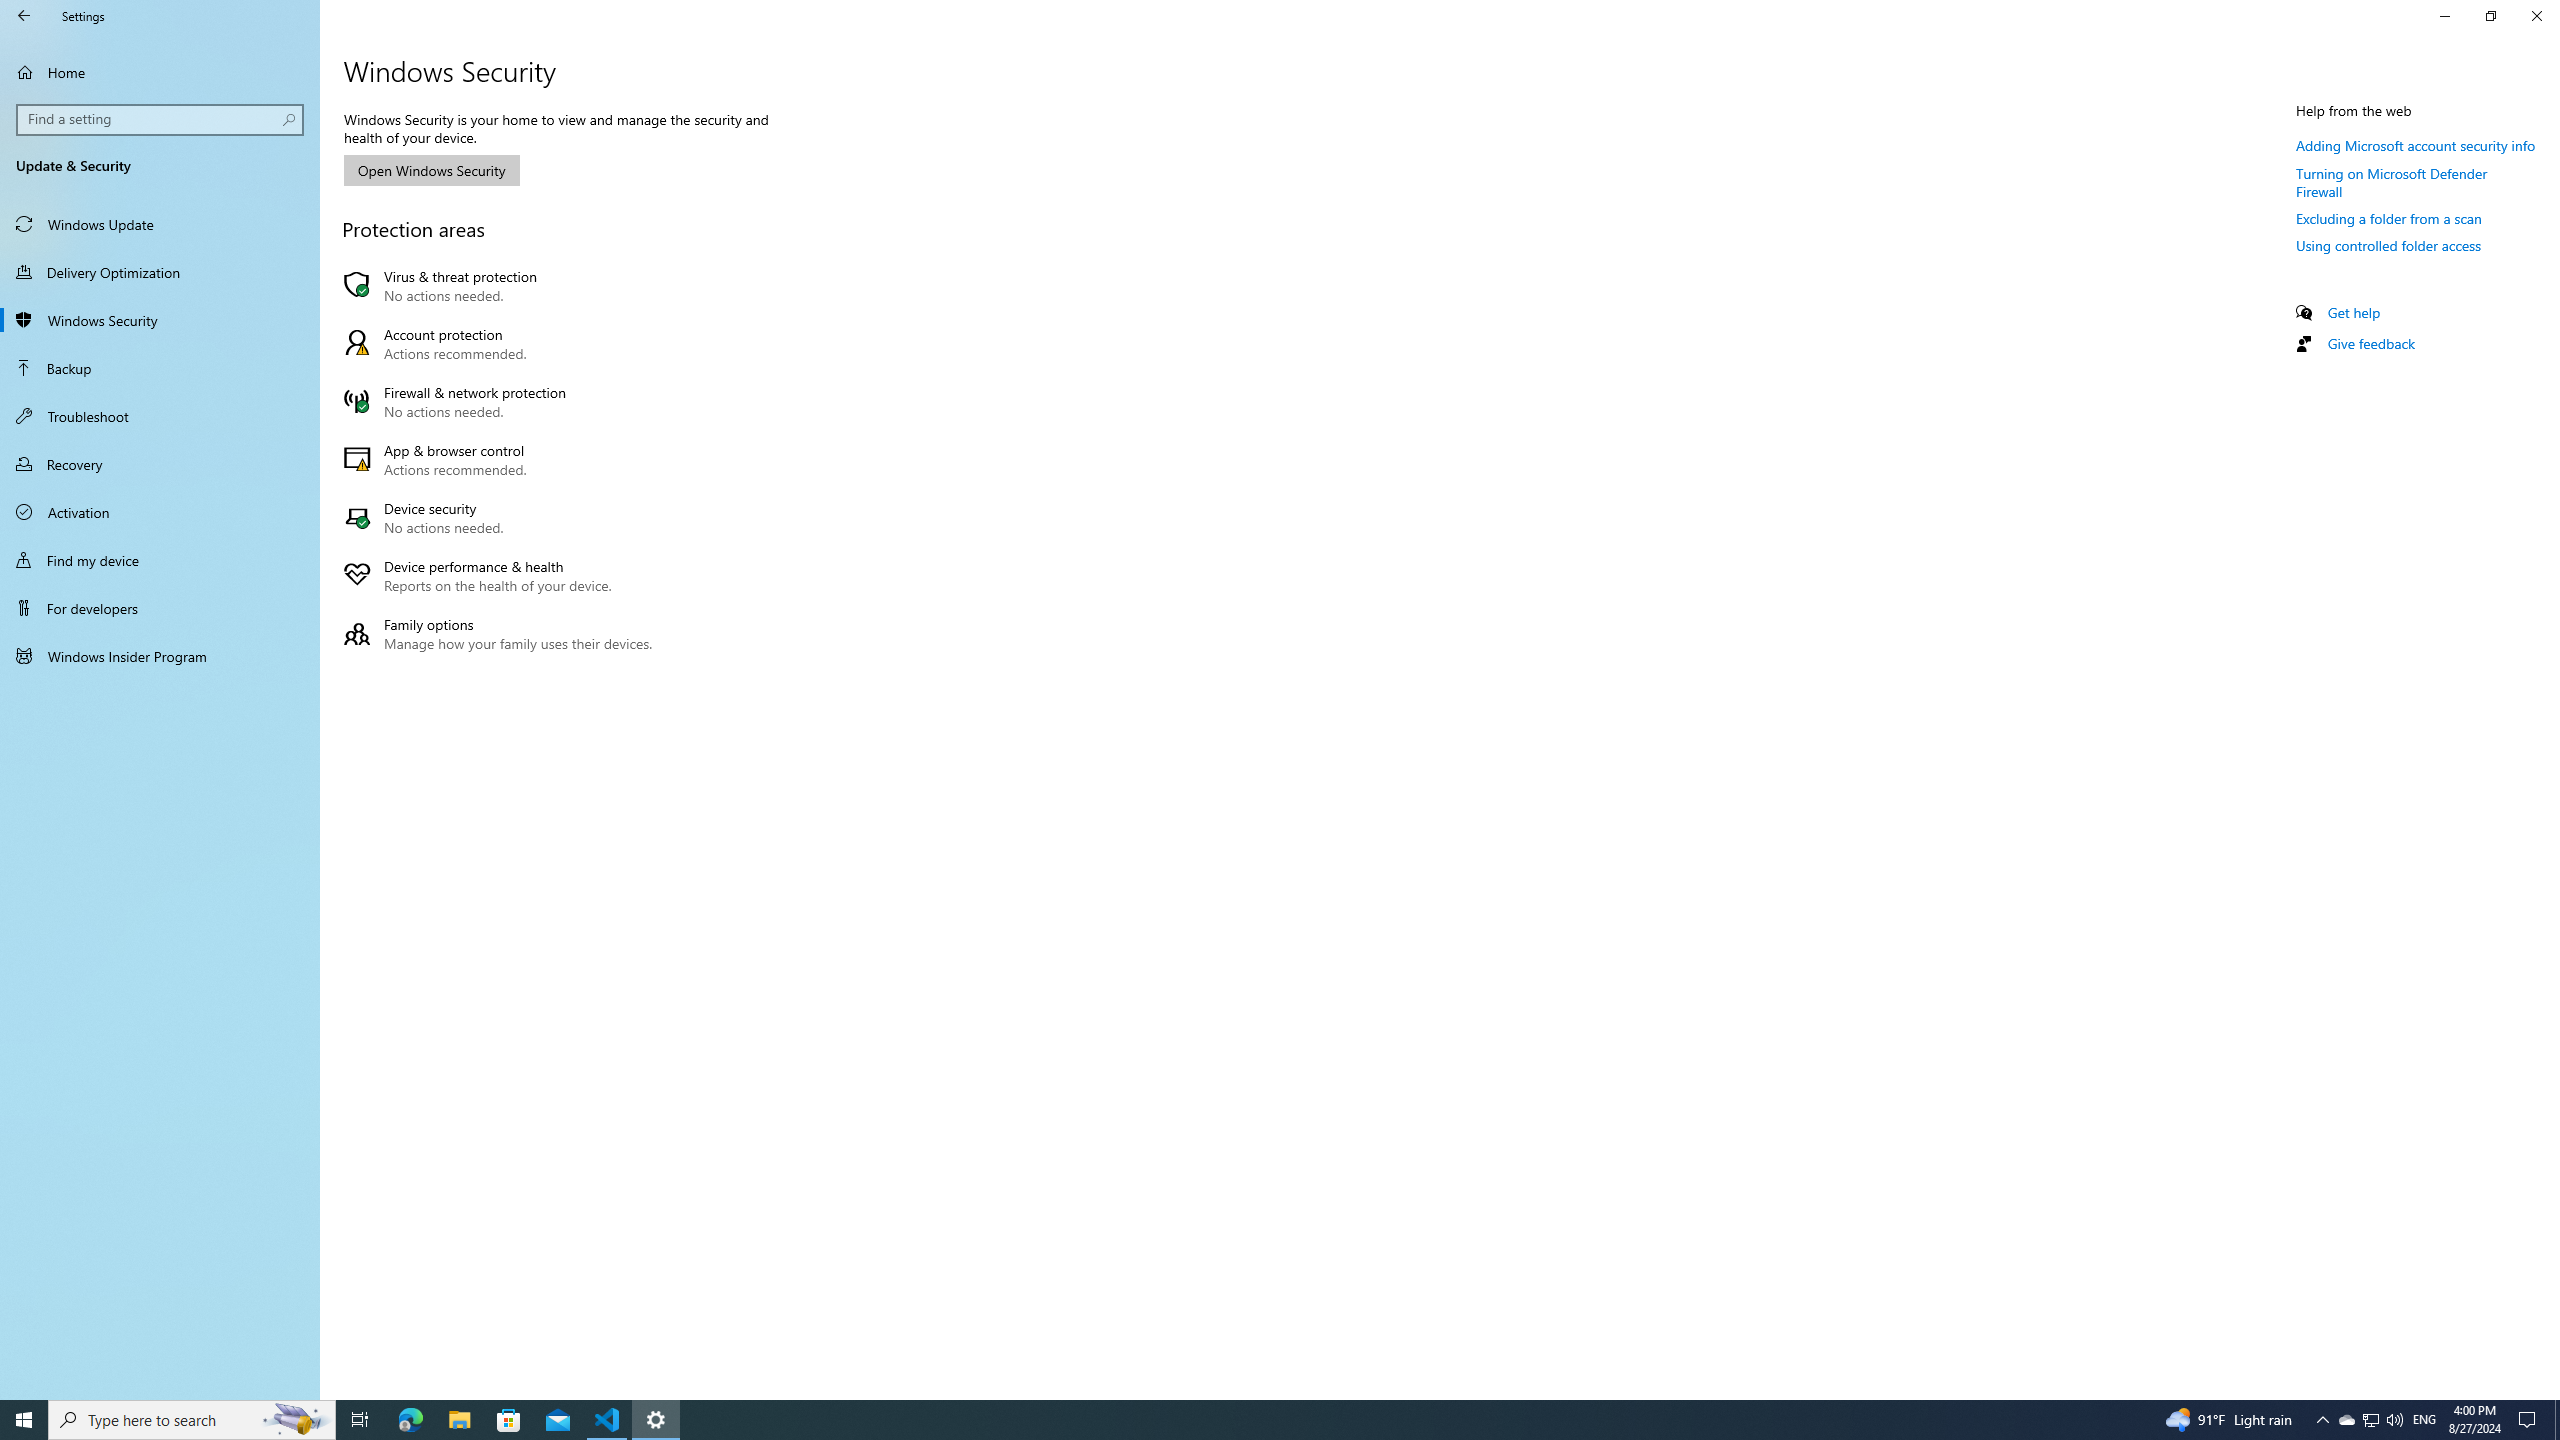 Image resolution: width=2560 pixels, height=1440 pixels. What do you see at coordinates (2416, 145) in the screenshot?
I see `Adding Microsoft account security info` at bounding box center [2416, 145].